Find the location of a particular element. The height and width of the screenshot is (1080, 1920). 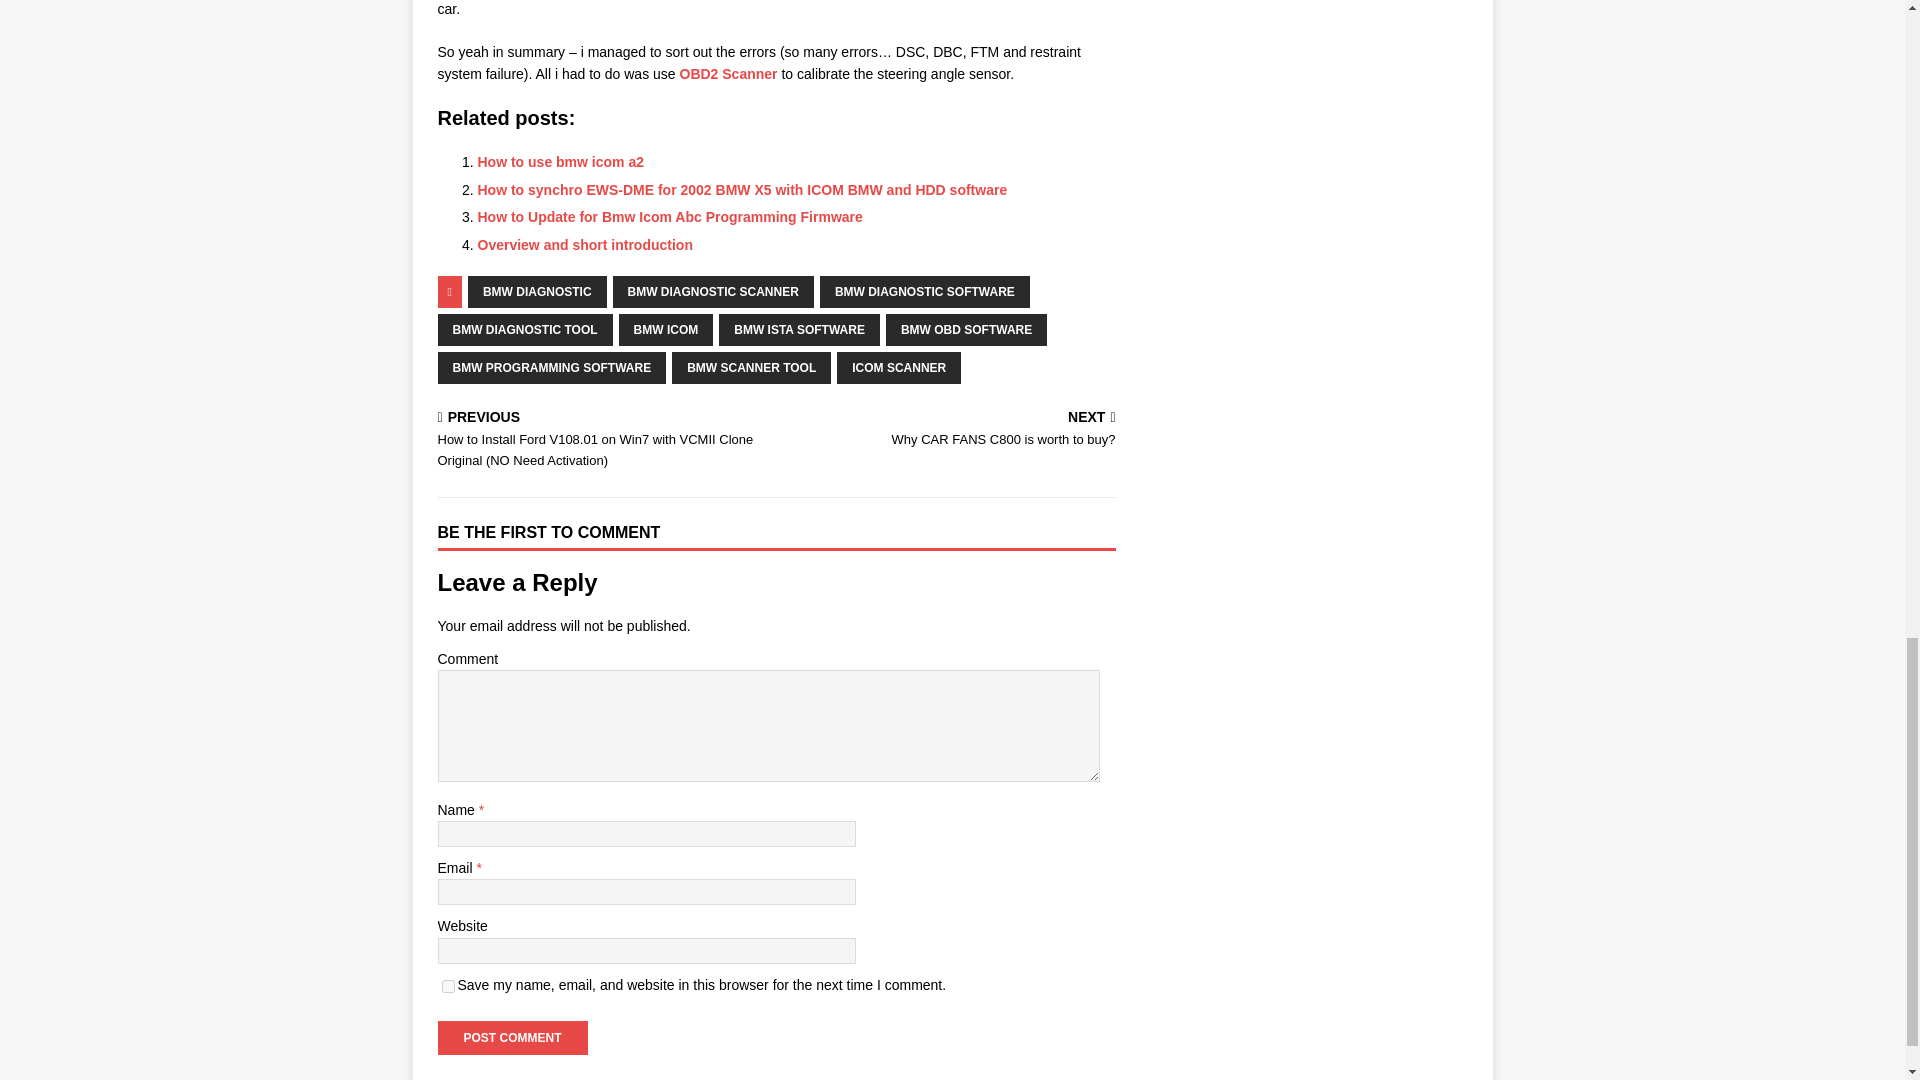

How to Update for Bmw Icom Abc Programming Firmware is located at coordinates (670, 216).